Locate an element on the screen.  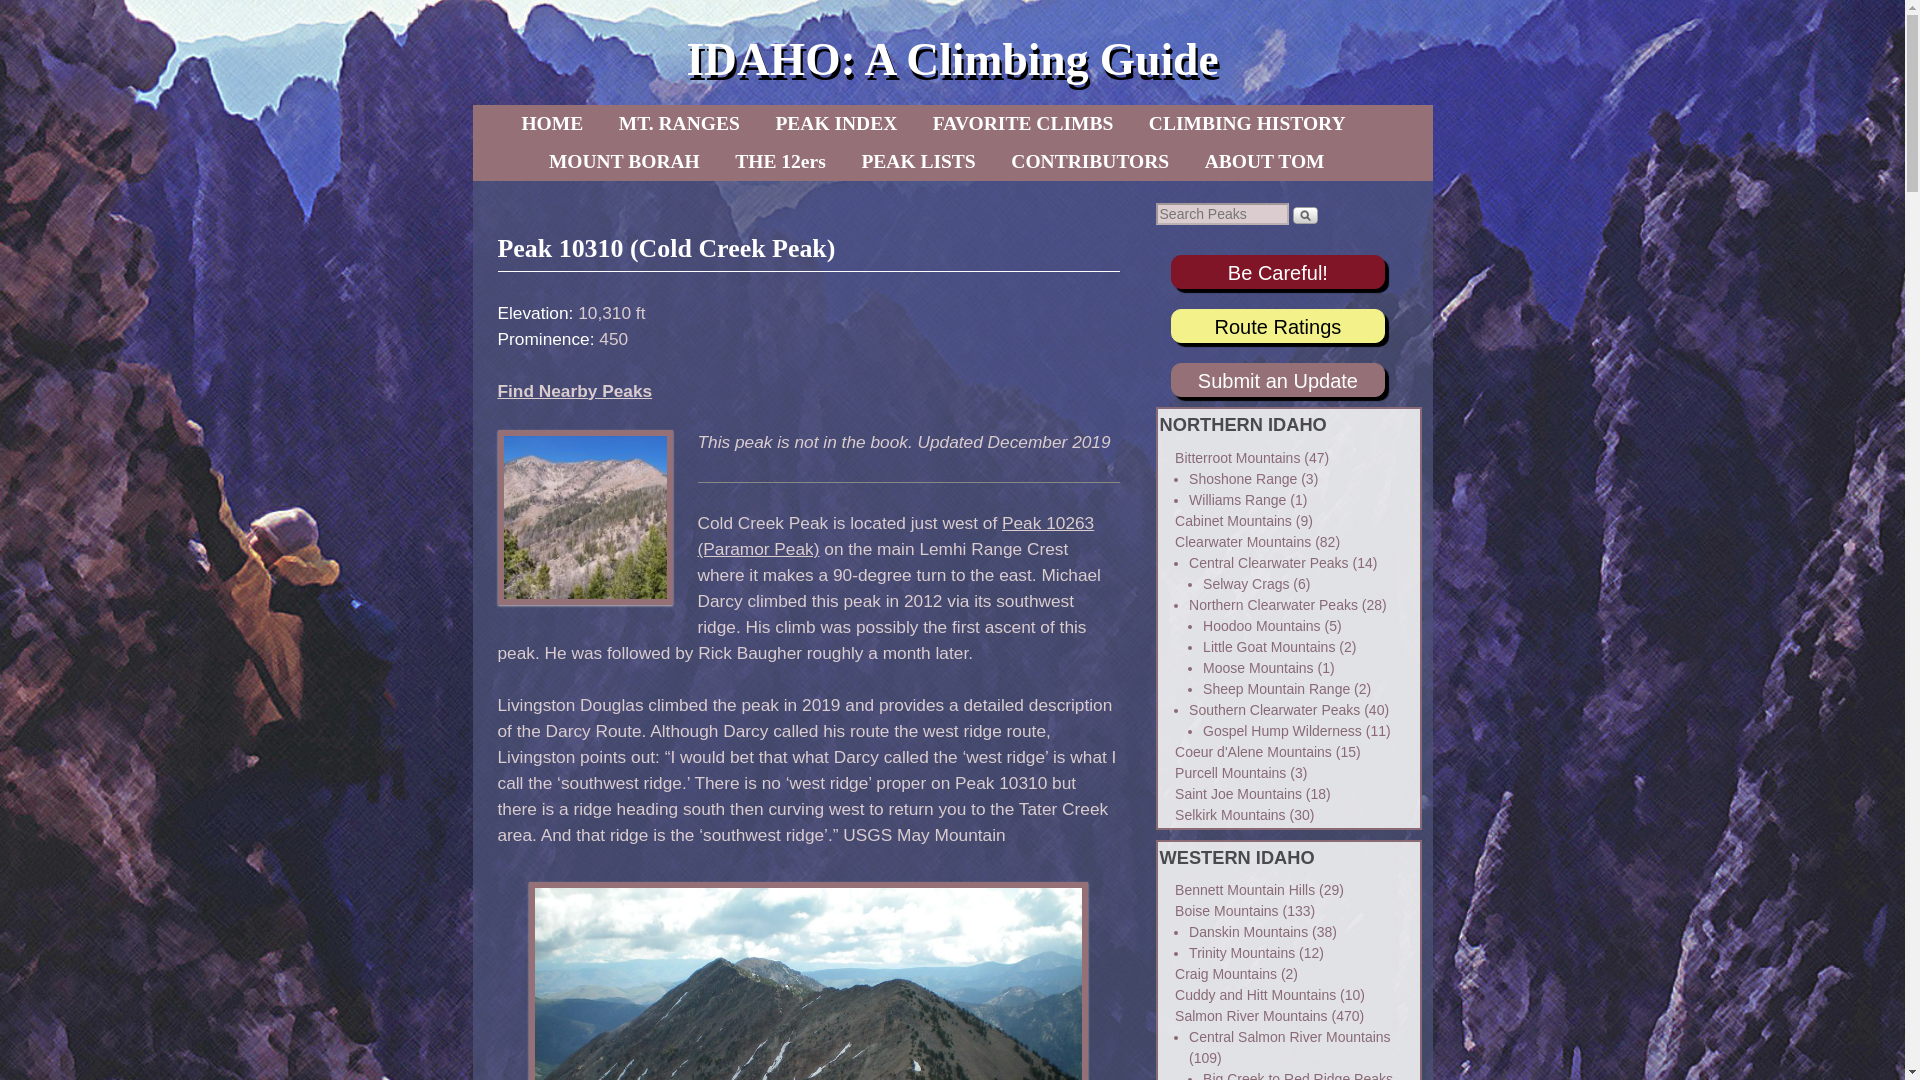
Skip to secondary content is located at coordinates (611, 123).